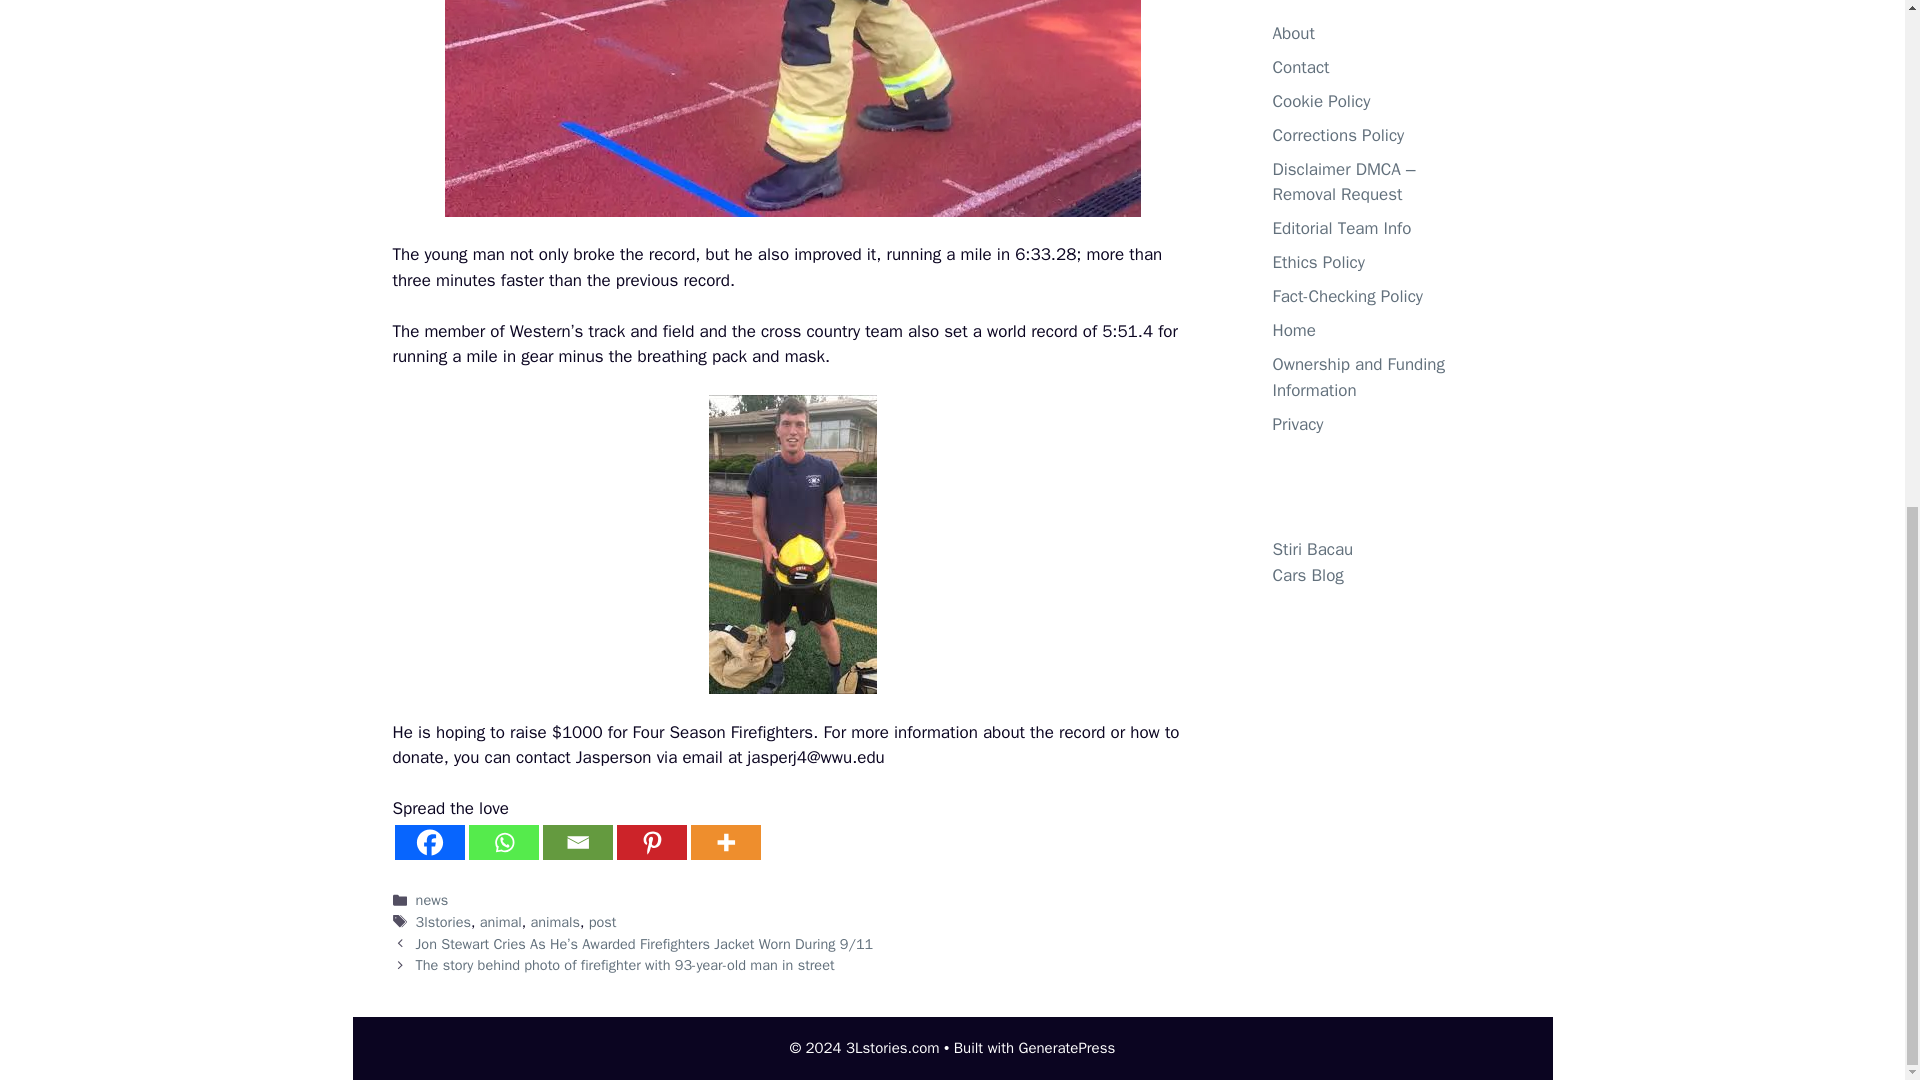 The height and width of the screenshot is (1080, 1920). I want to click on More, so click(724, 842).